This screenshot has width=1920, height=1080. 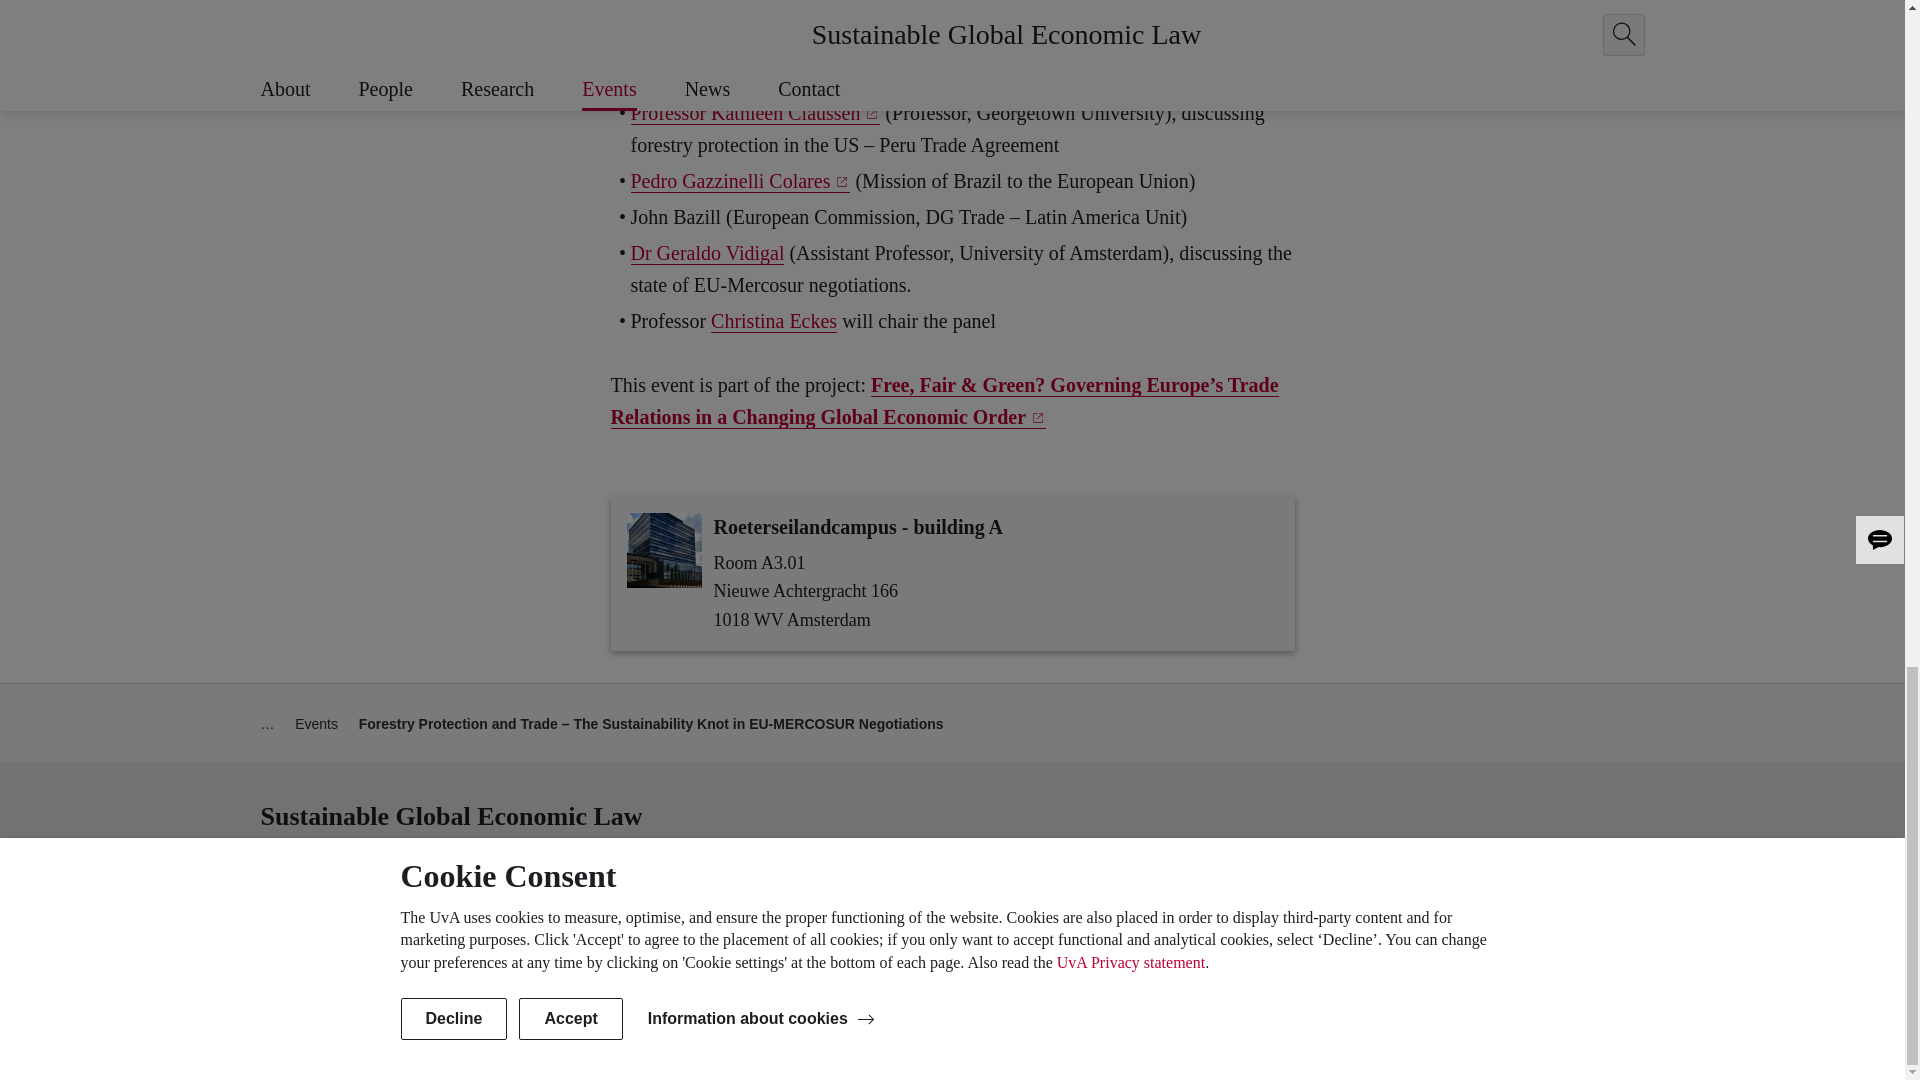 I want to click on About this site, so click(x=1420, y=964).